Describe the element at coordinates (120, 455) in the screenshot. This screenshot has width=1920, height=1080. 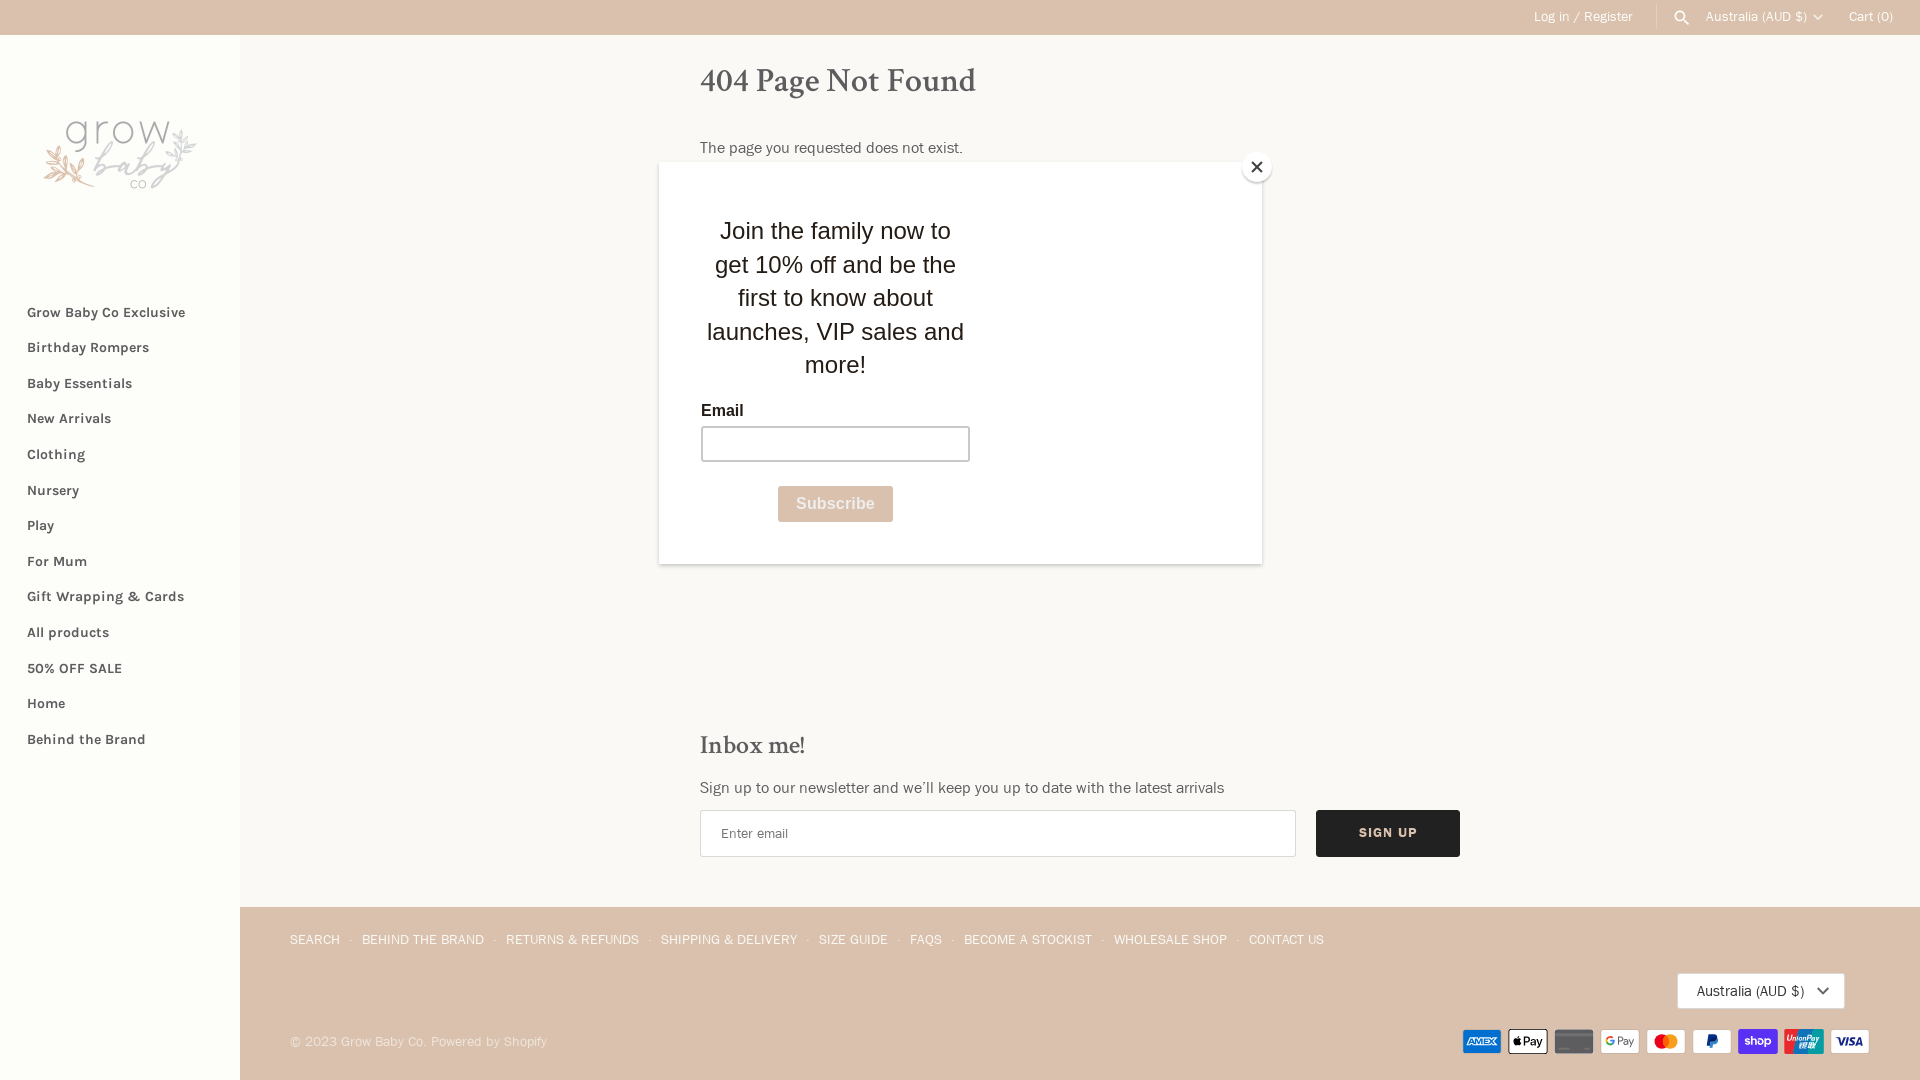
I see `Clothing` at that location.